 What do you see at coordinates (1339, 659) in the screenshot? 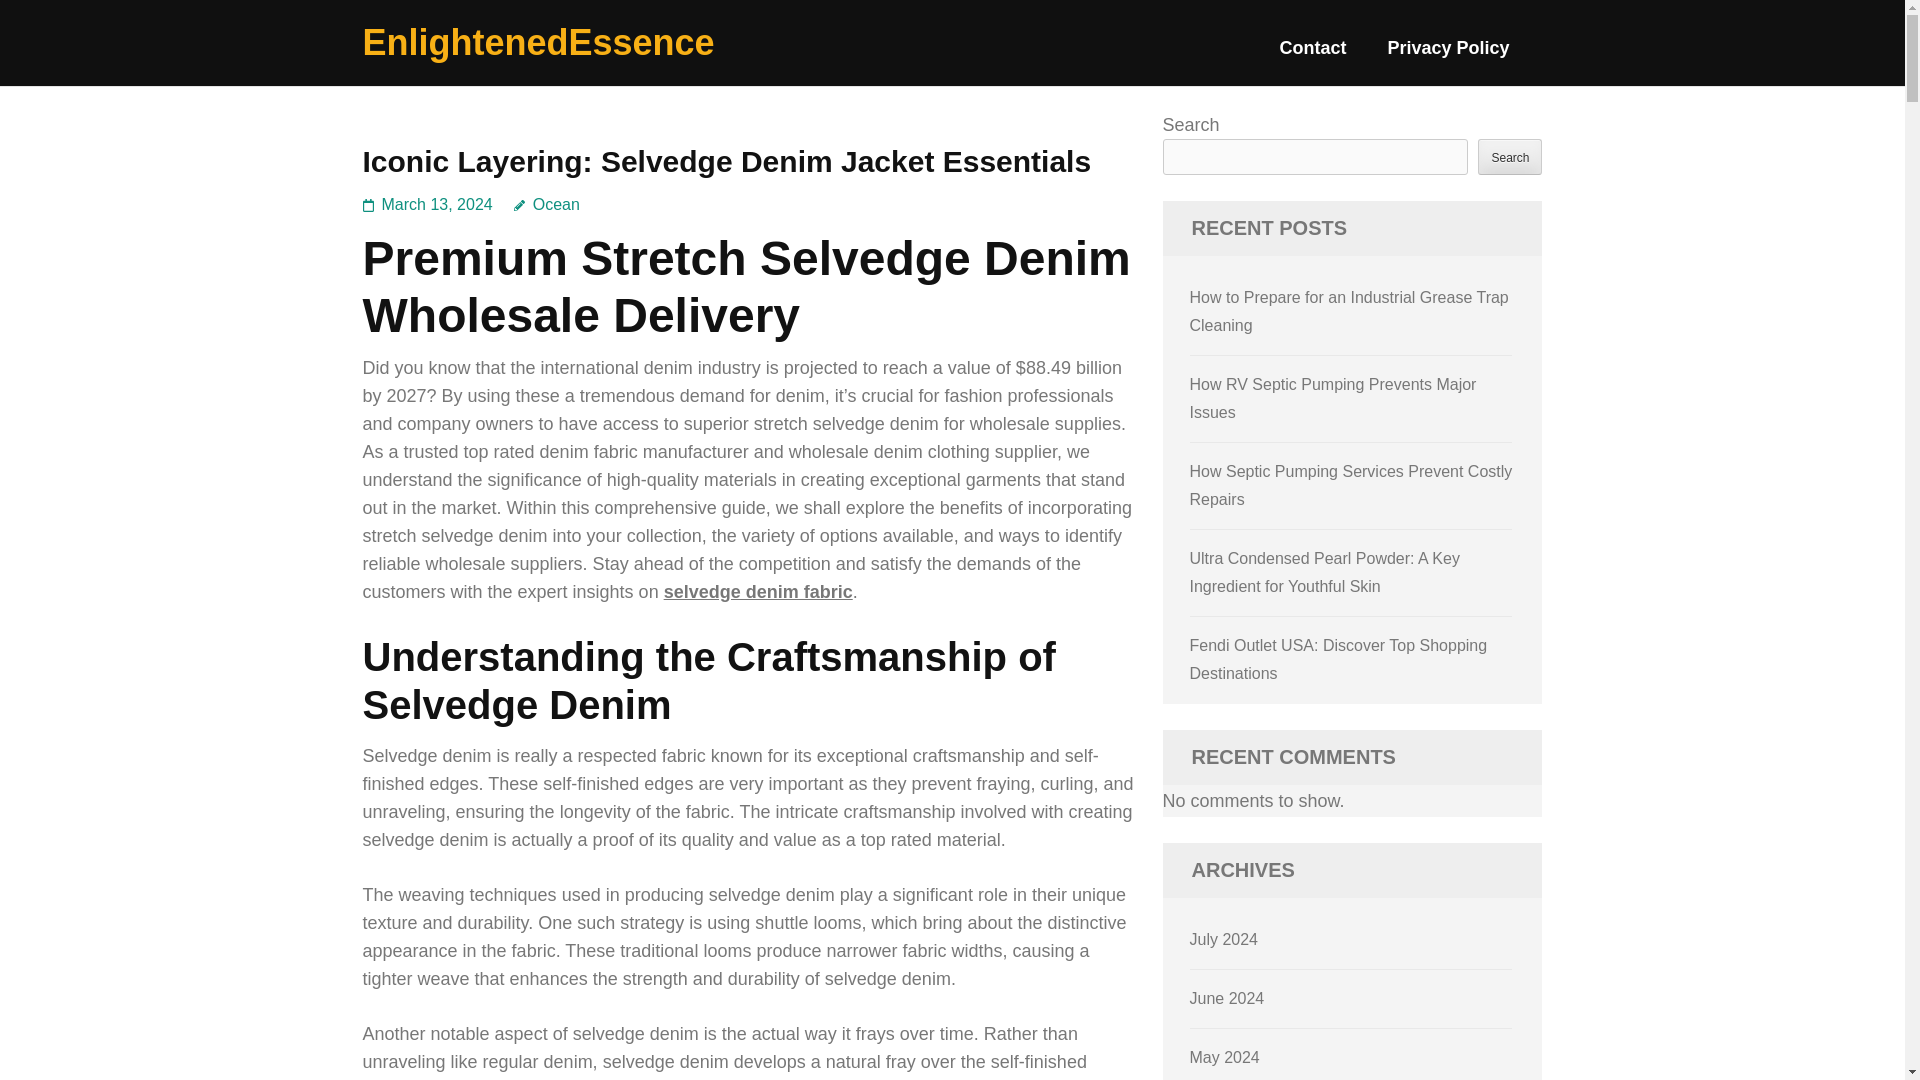
I see `Fendi Outlet USA: Discover Top Shopping Destinations` at bounding box center [1339, 659].